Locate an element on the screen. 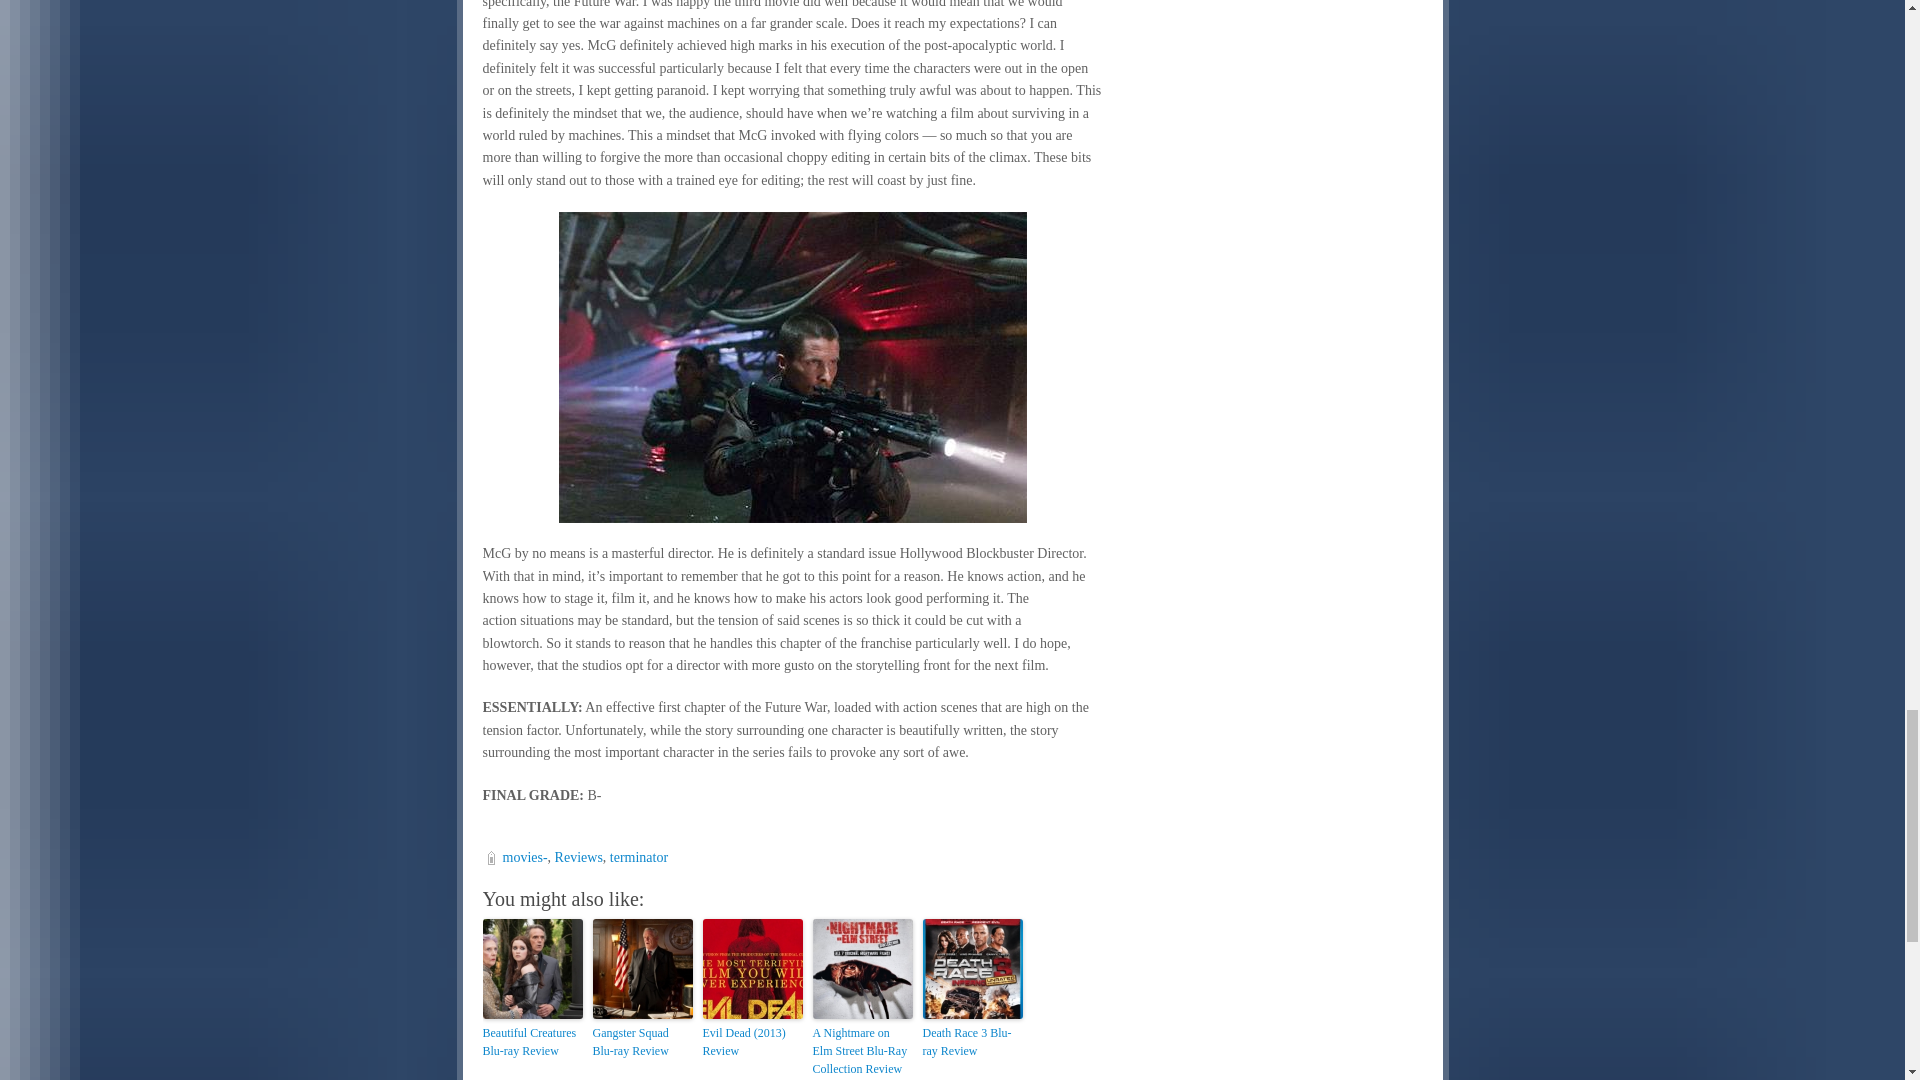  terminator is located at coordinates (639, 857).